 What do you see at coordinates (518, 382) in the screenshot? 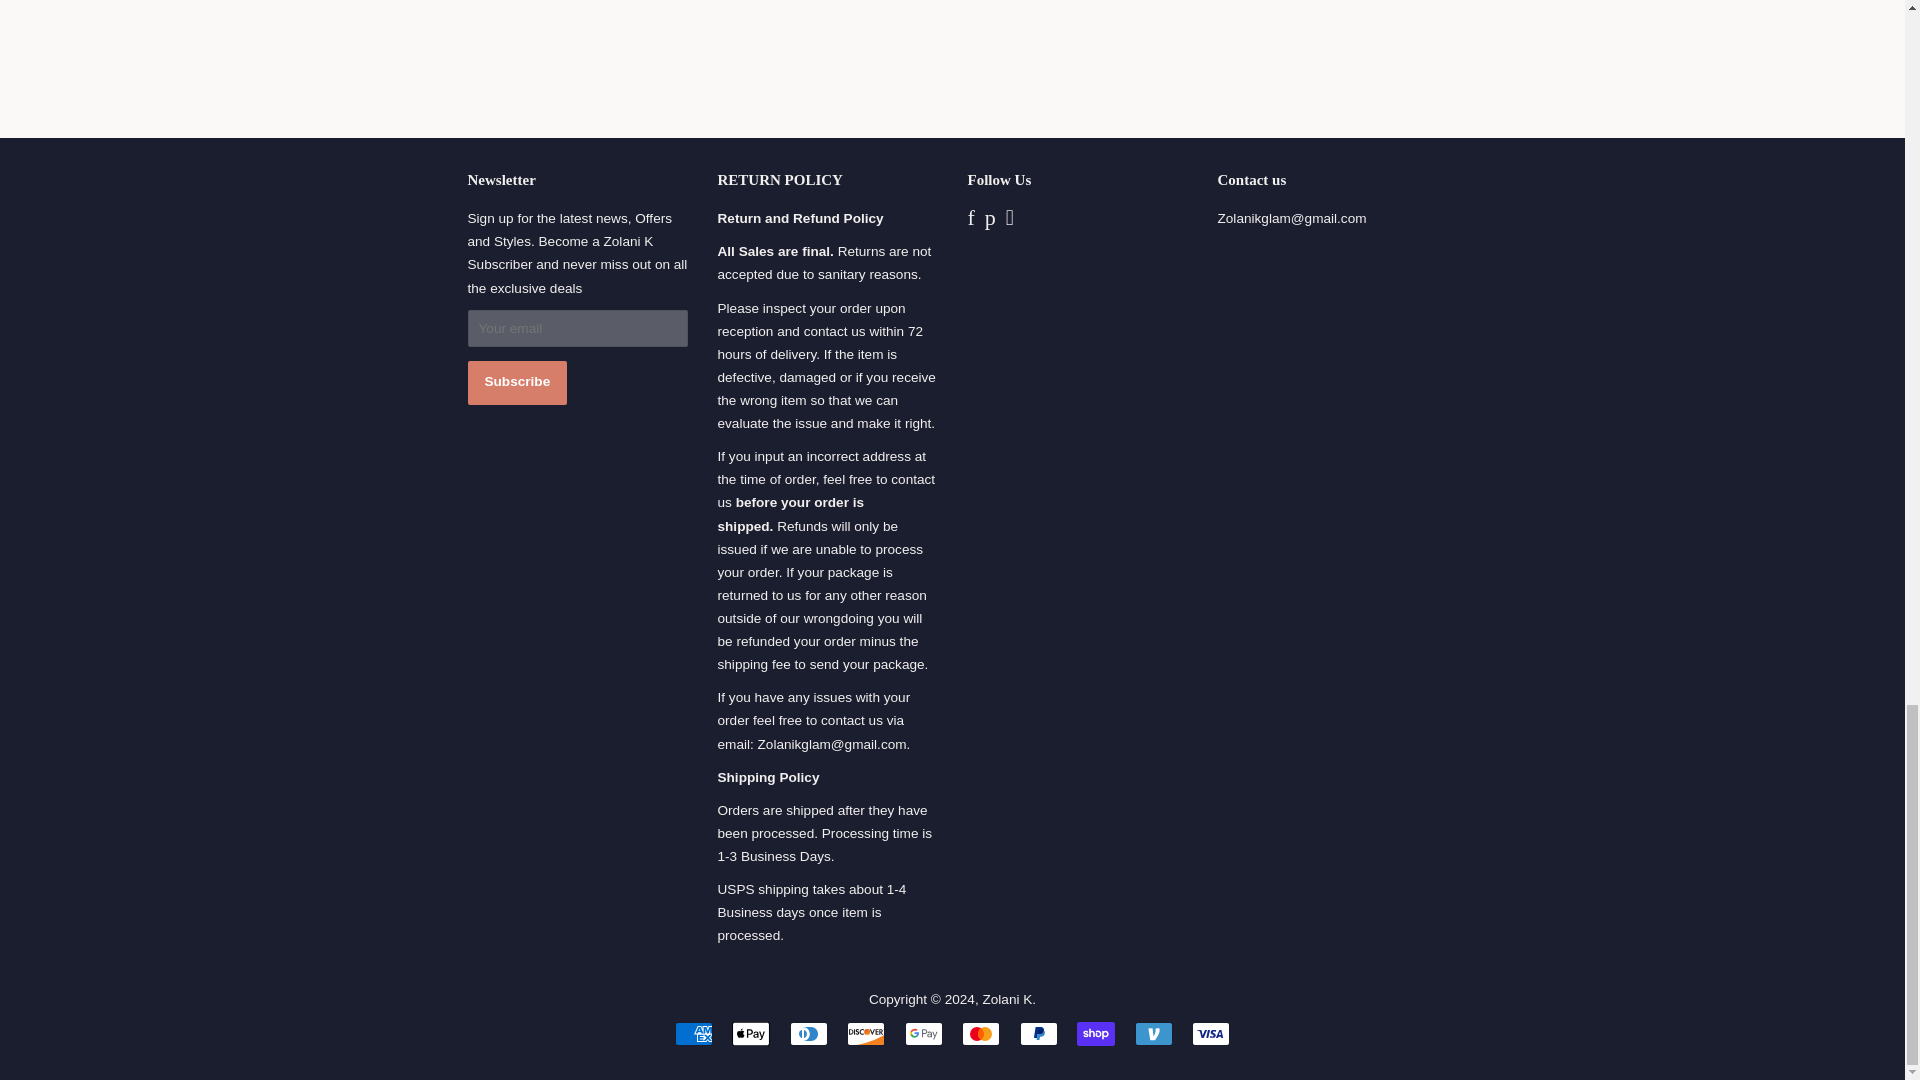
I see `Subscribe` at bounding box center [518, 382].